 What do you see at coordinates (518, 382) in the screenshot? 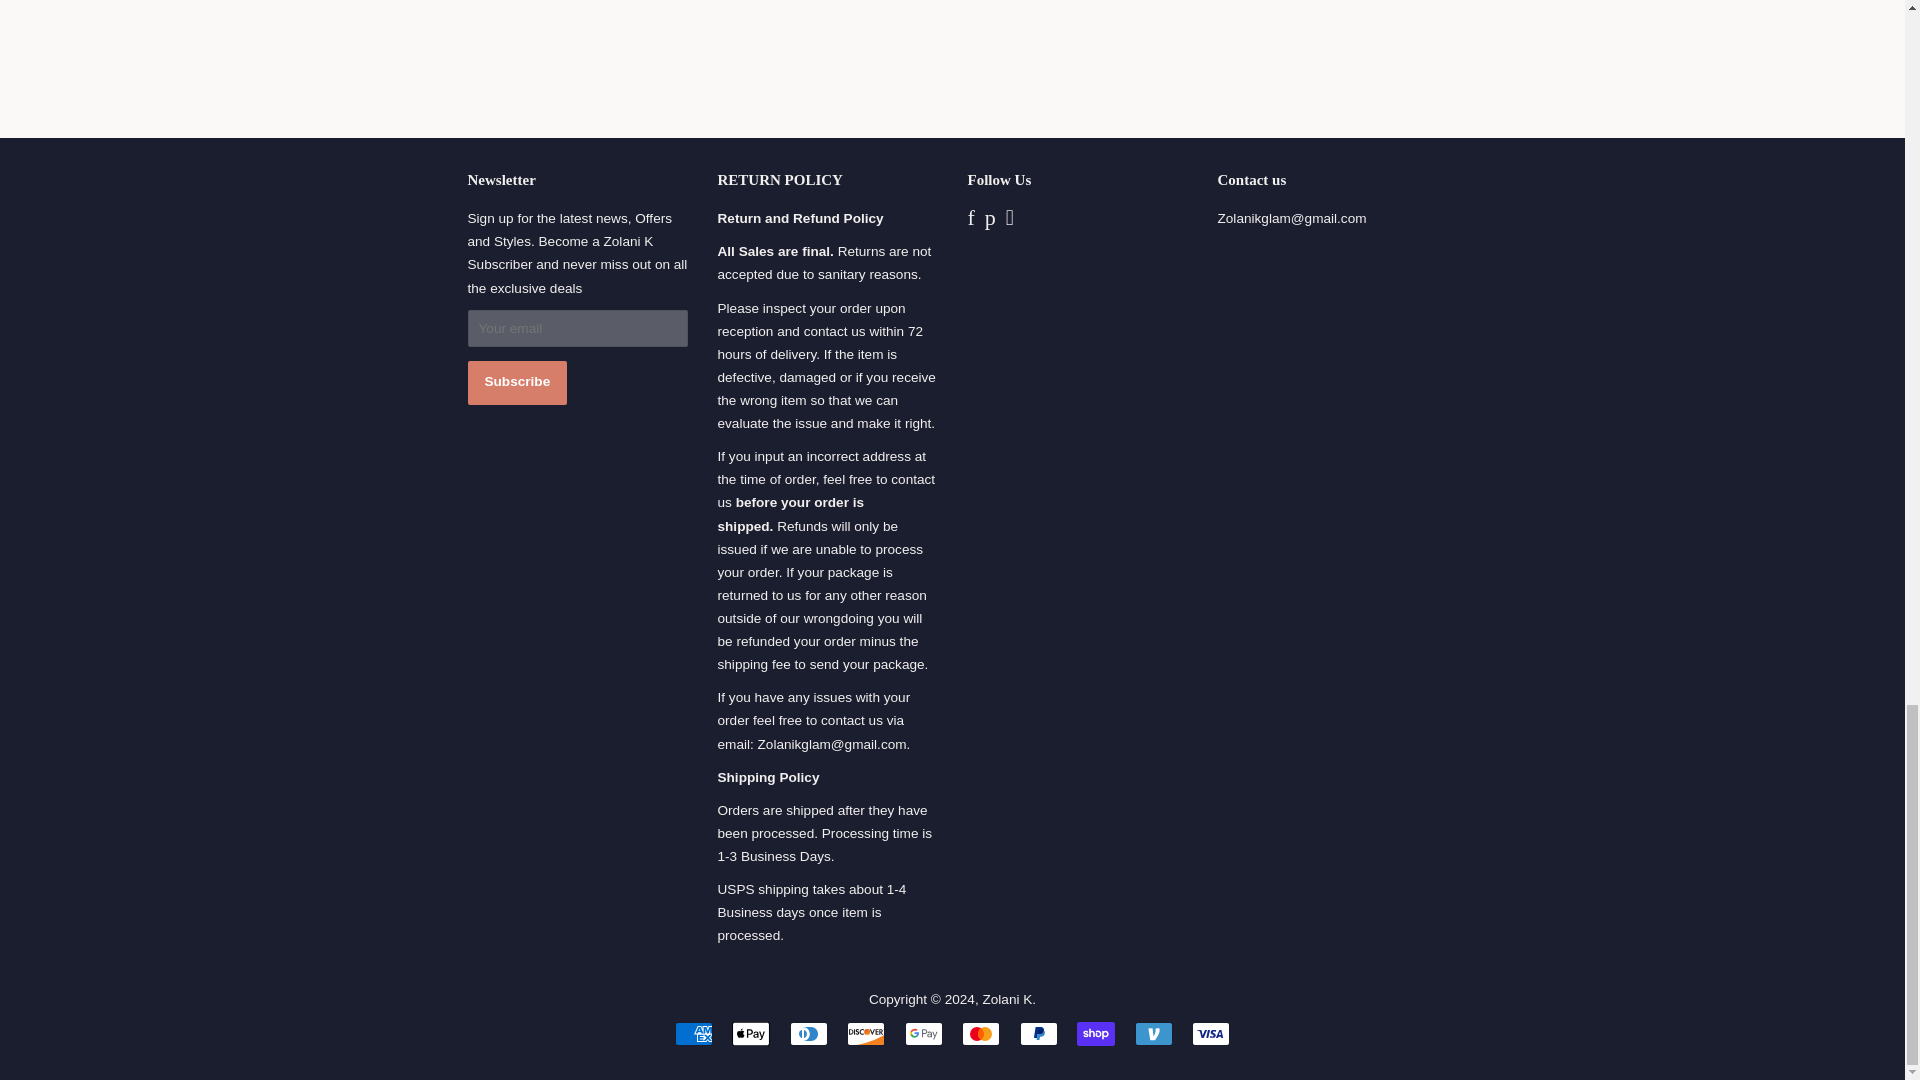
I see `Subscribe` at bounding box center [518, 382].